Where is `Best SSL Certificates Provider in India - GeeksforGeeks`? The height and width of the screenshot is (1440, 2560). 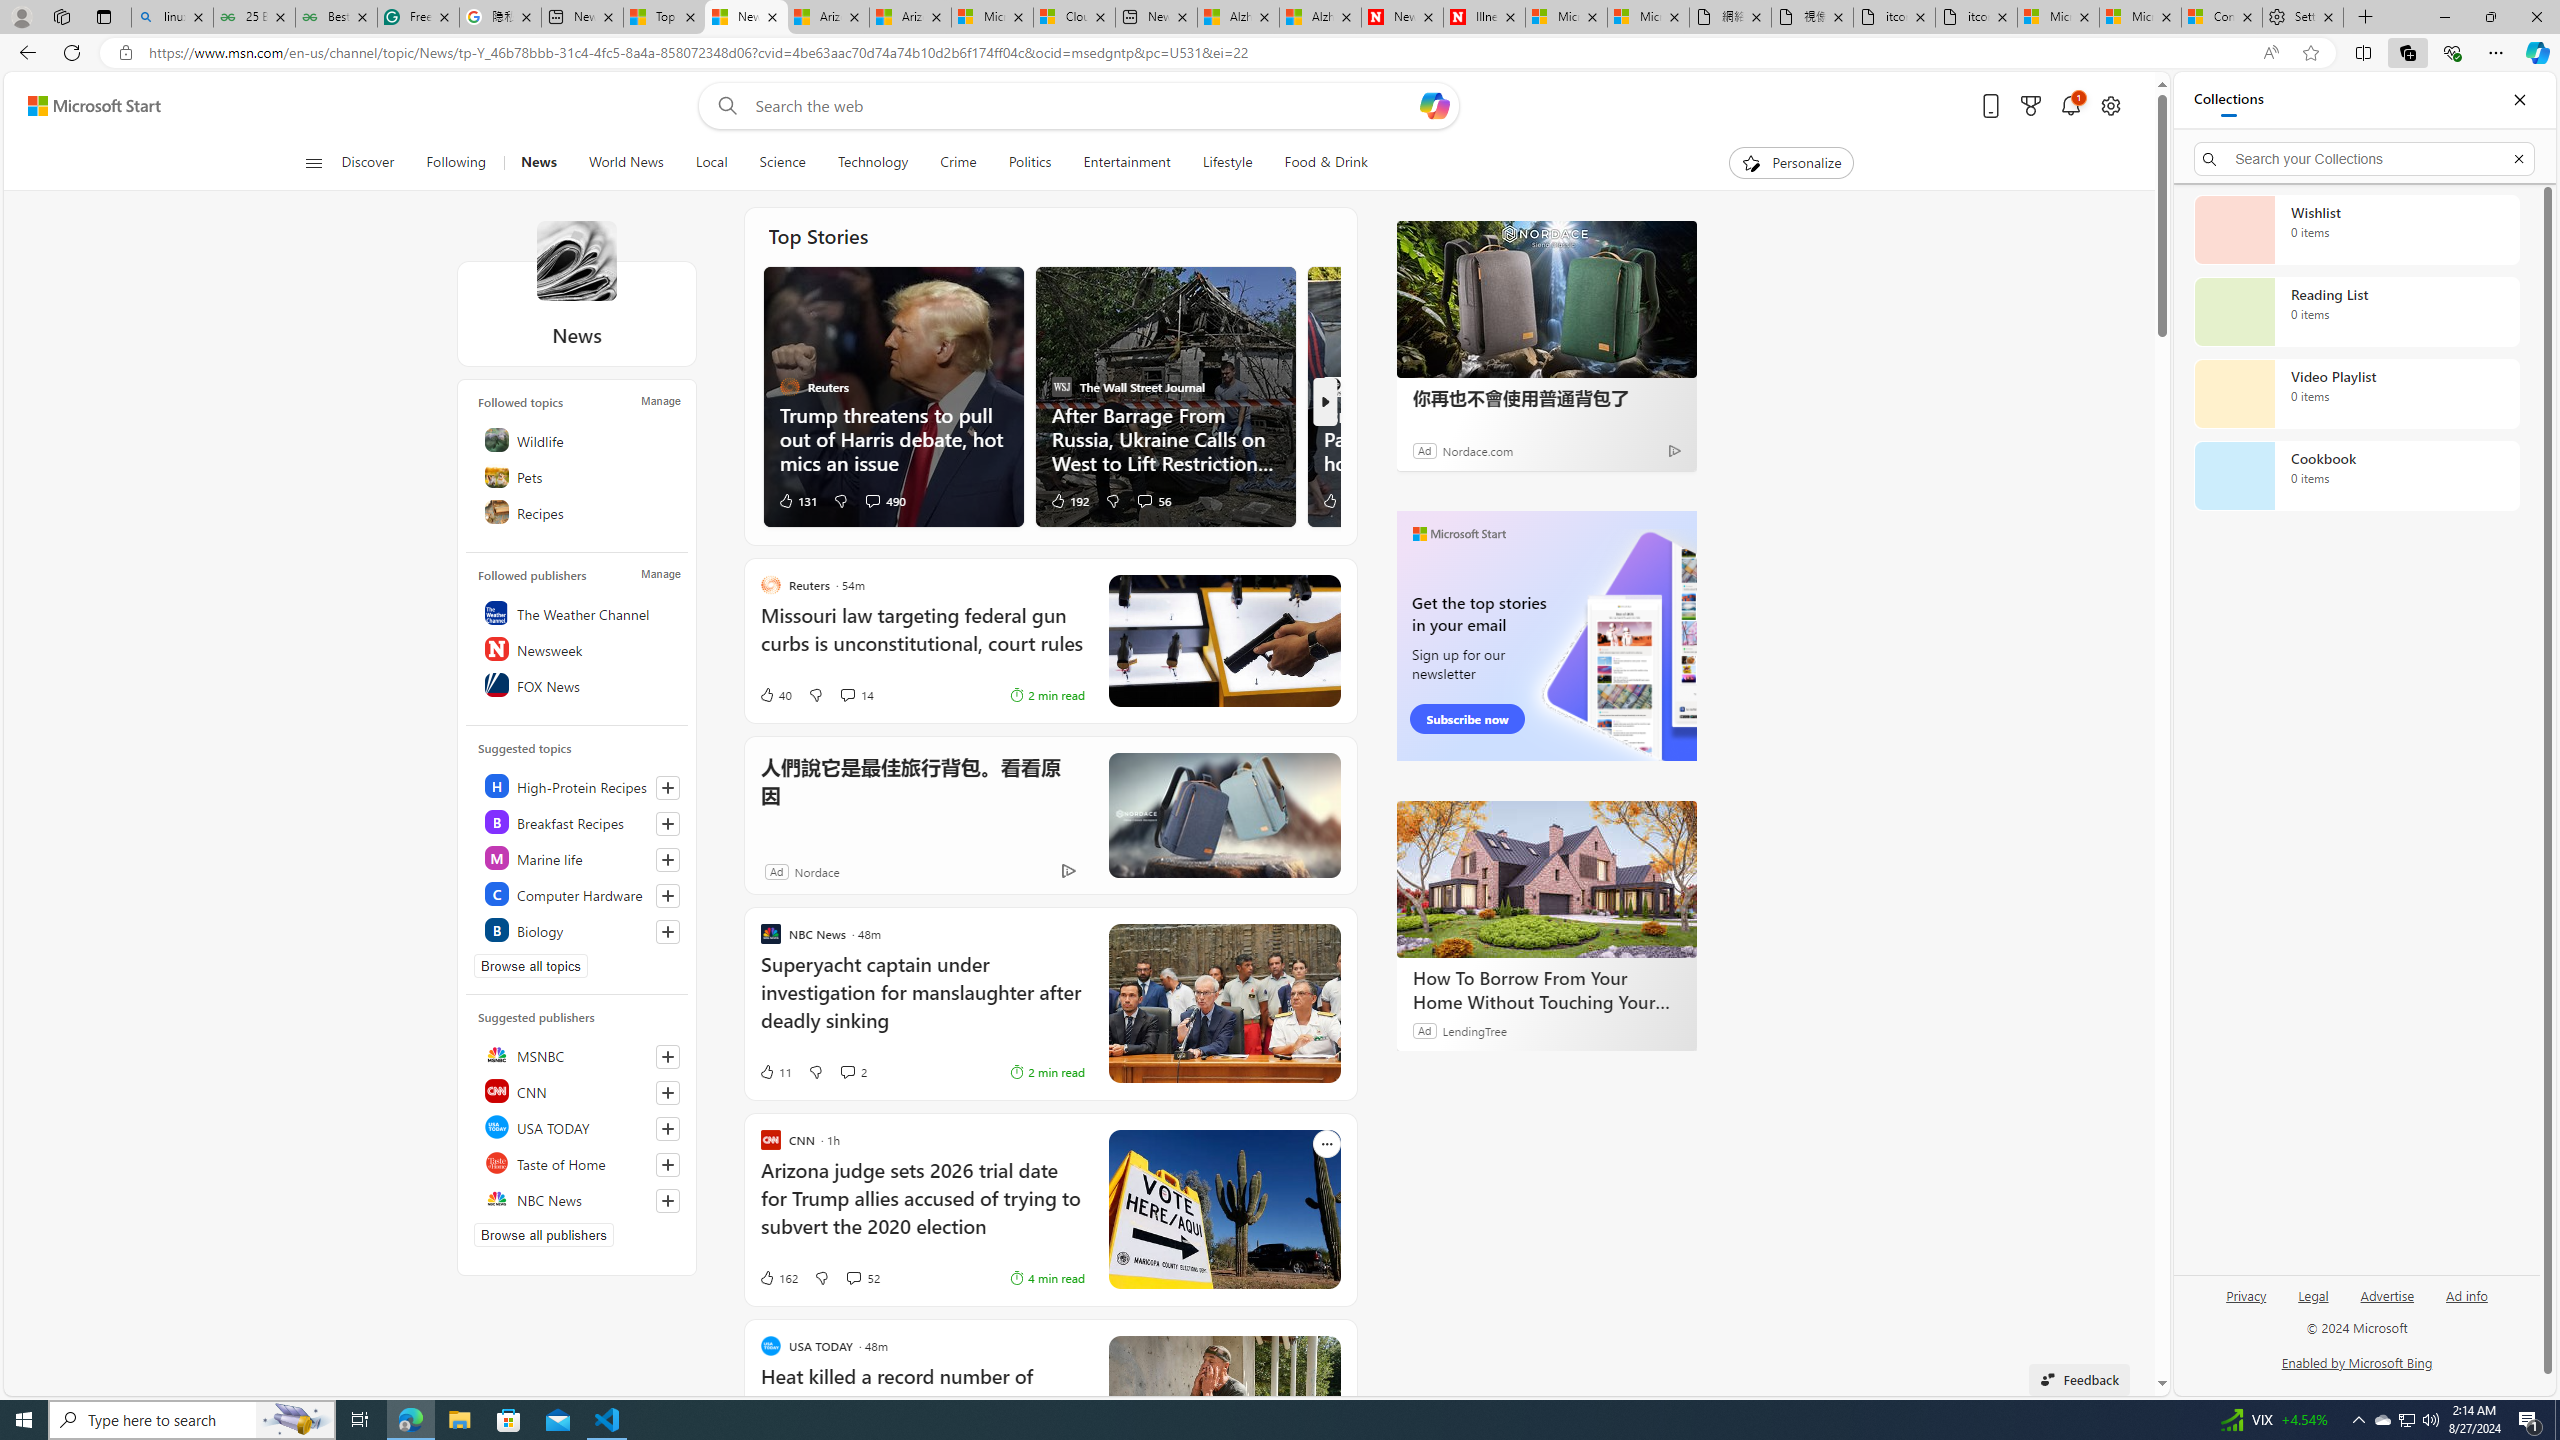
Best SSL Certificates Provider in India - GeeksforGeeks is located at coordinates (336, 17).